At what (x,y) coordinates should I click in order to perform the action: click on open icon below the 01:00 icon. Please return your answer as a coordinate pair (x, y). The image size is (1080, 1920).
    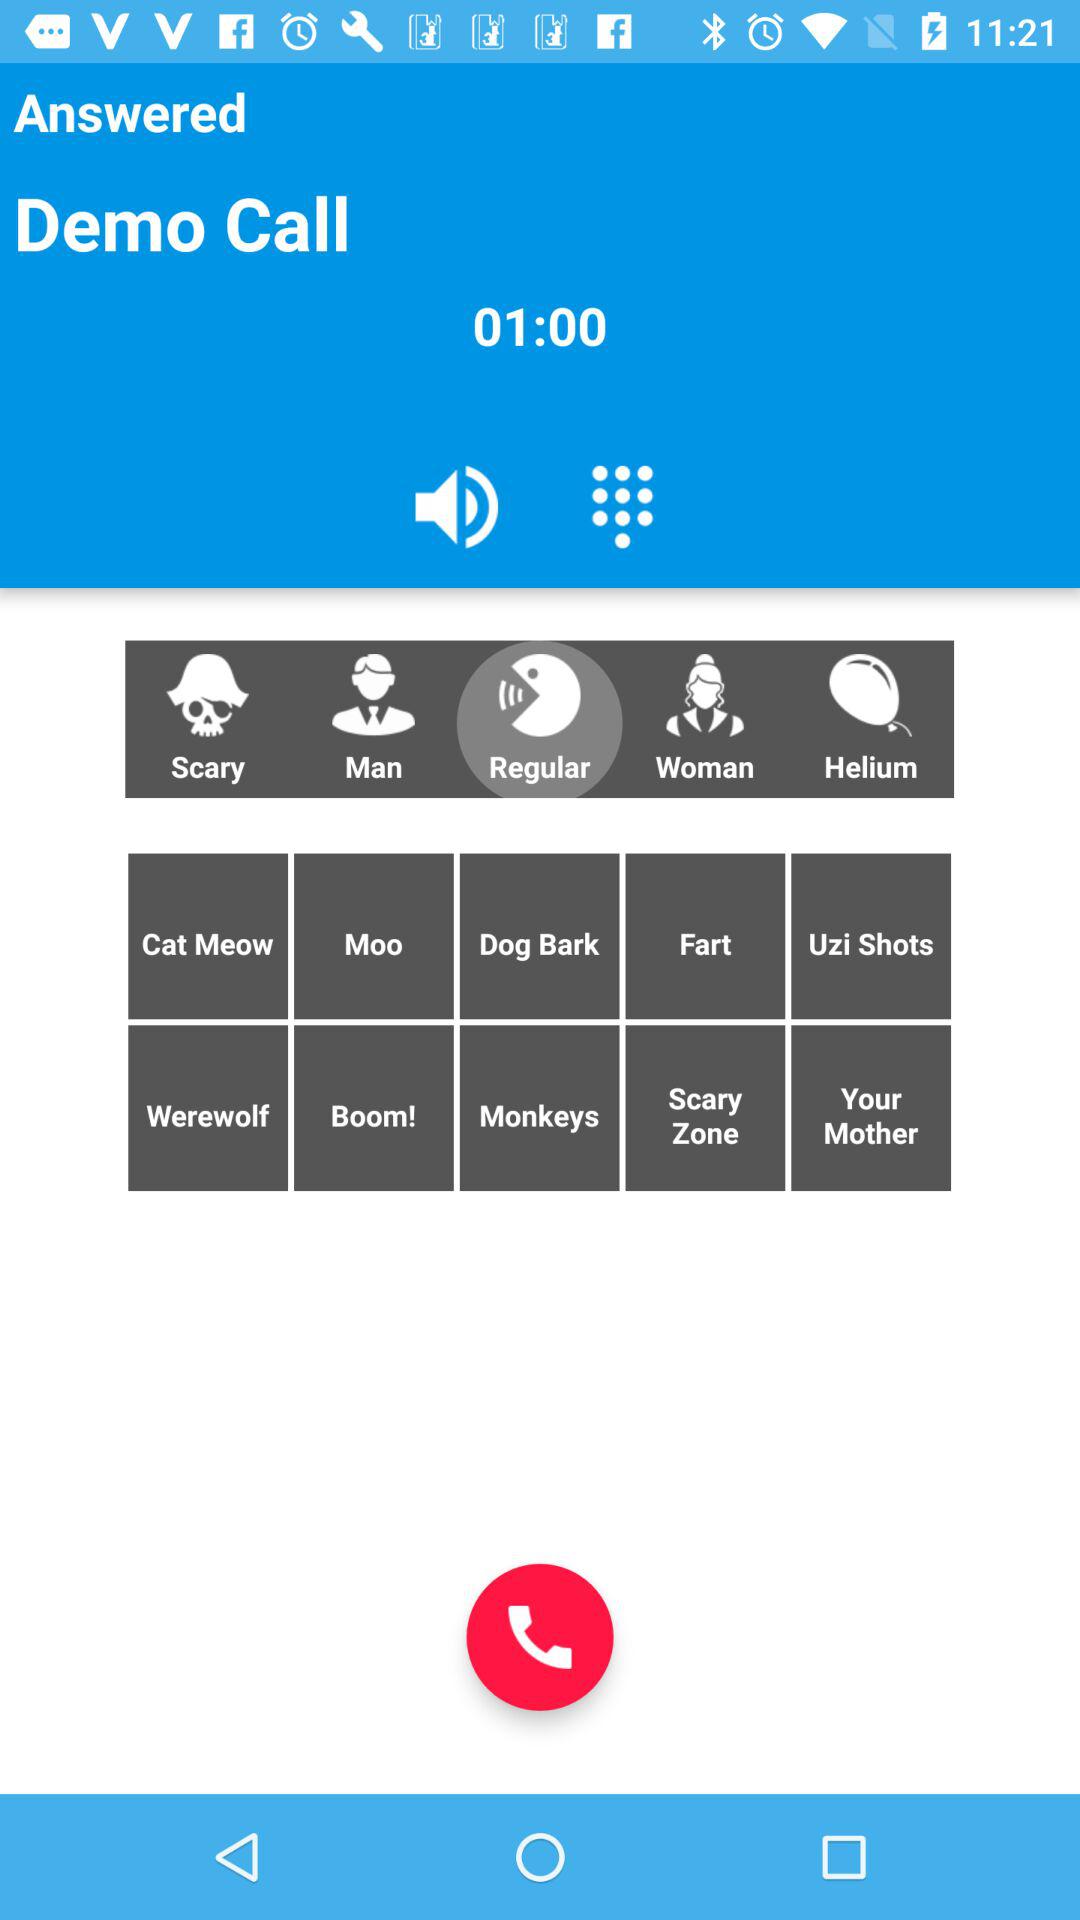
    Looking at the image, I should click on (870, 719).